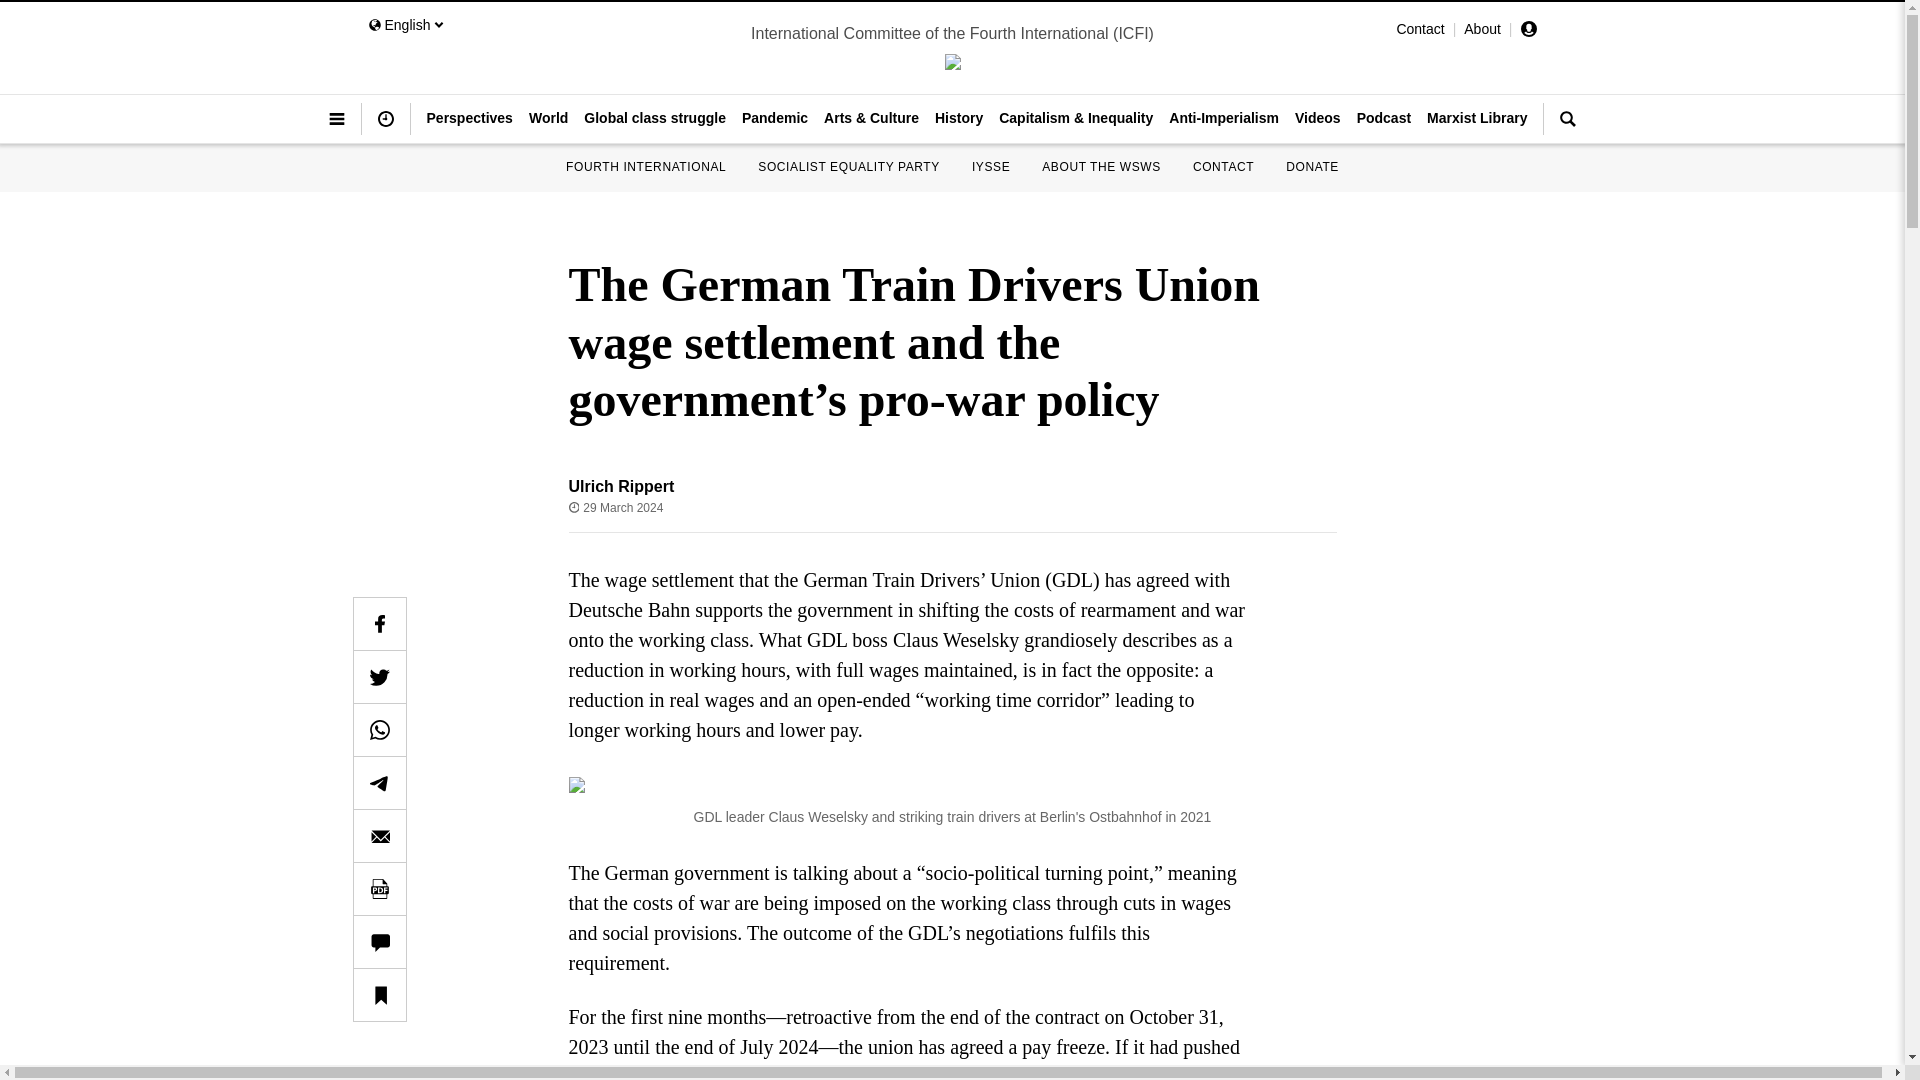 This screenshot has width=1920, height=1080. I want to click on Profile, so click(1528, 31).